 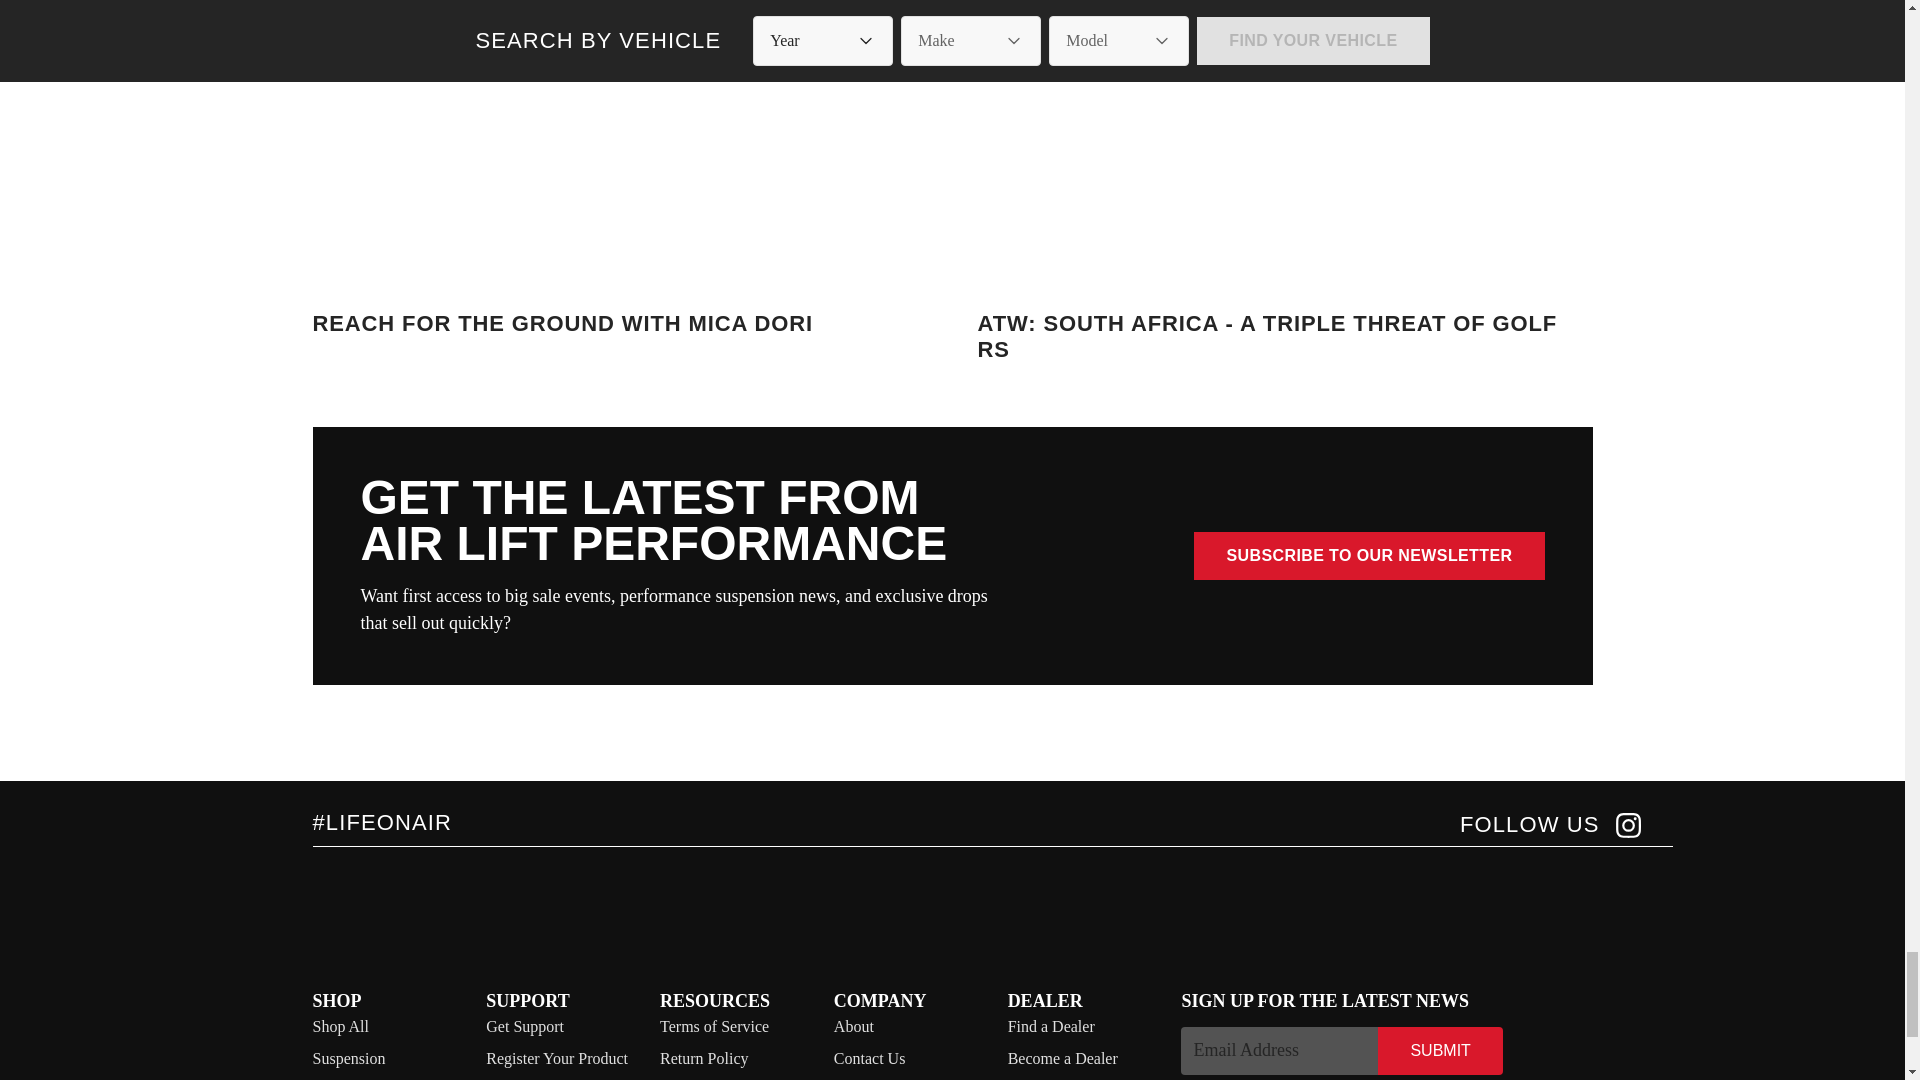 What do you see at coordinates (556, 1058) in the screenshot?
I see `Register Your Product` at bounding box center [556, 1058].